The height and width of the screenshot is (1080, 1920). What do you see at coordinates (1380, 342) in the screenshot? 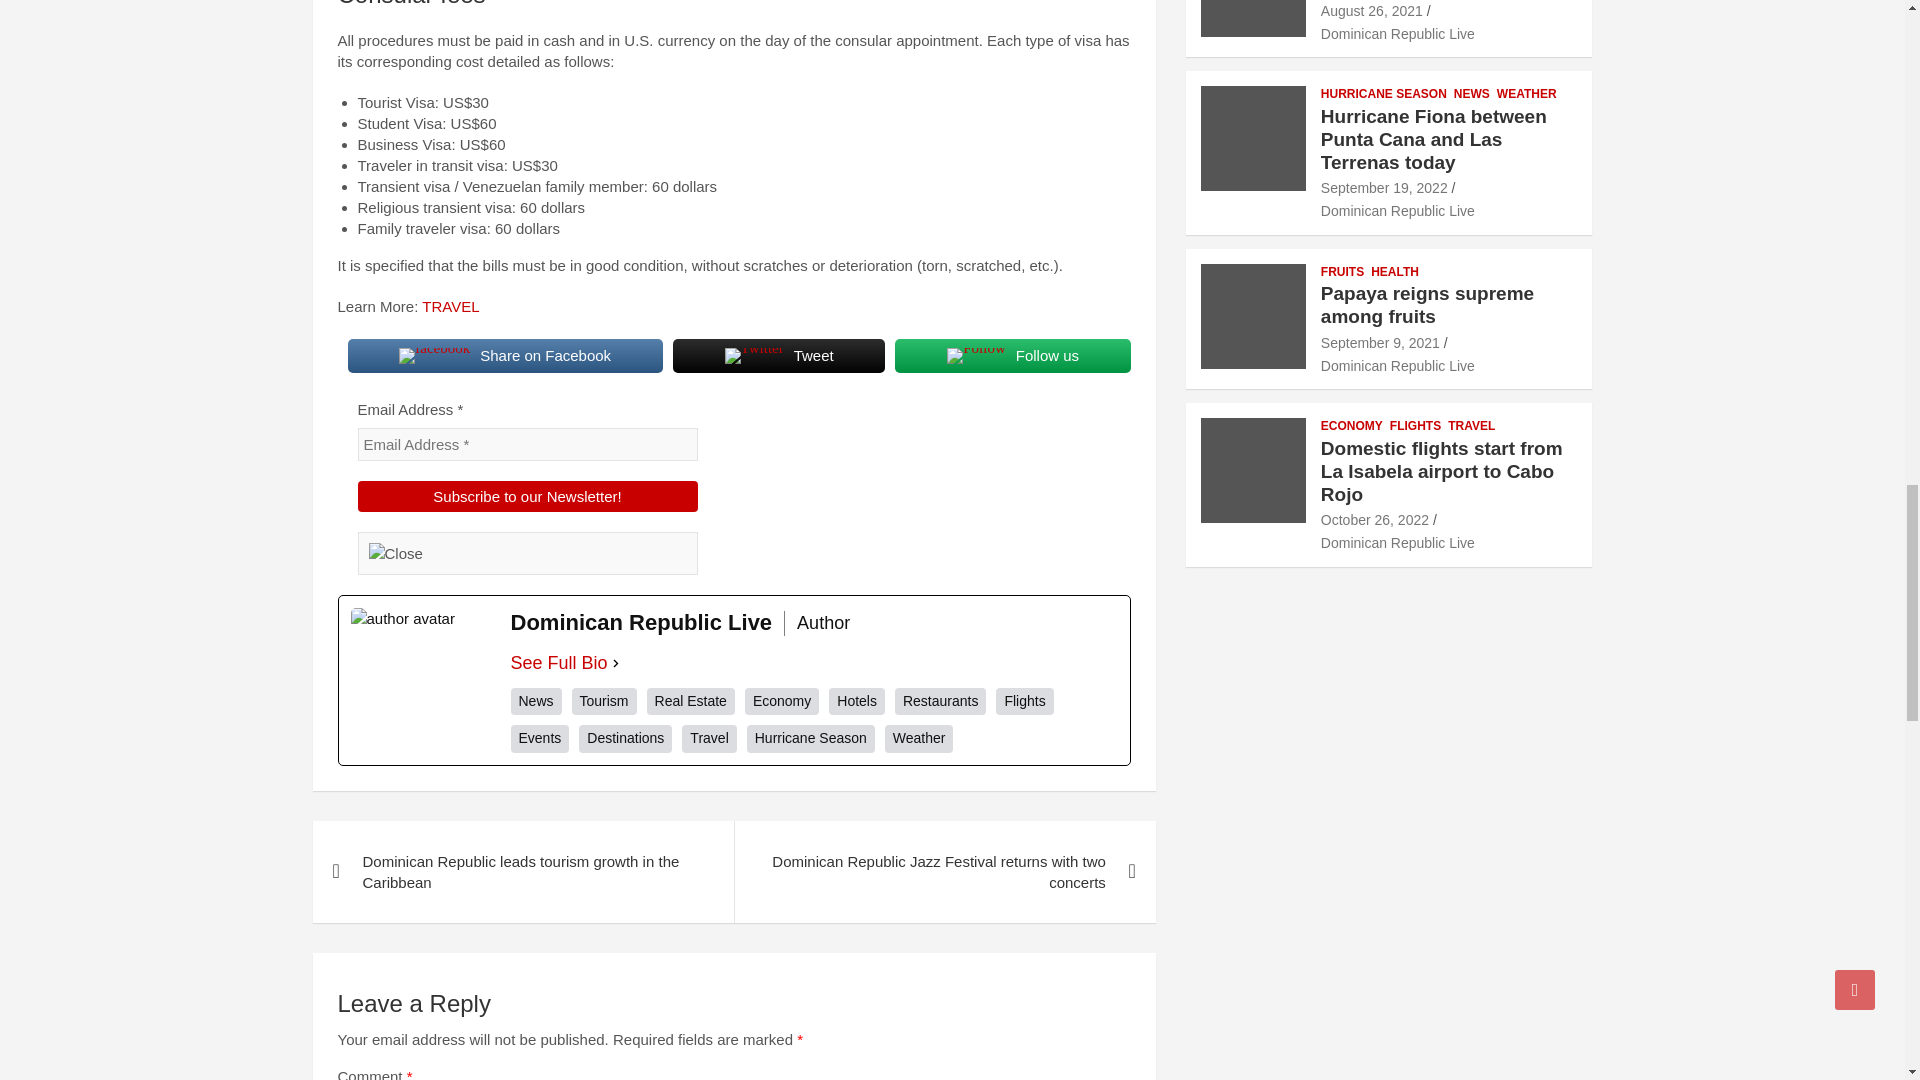
I see `Papaya reigns supreme among fruits` at bounding box center [1380, 342].